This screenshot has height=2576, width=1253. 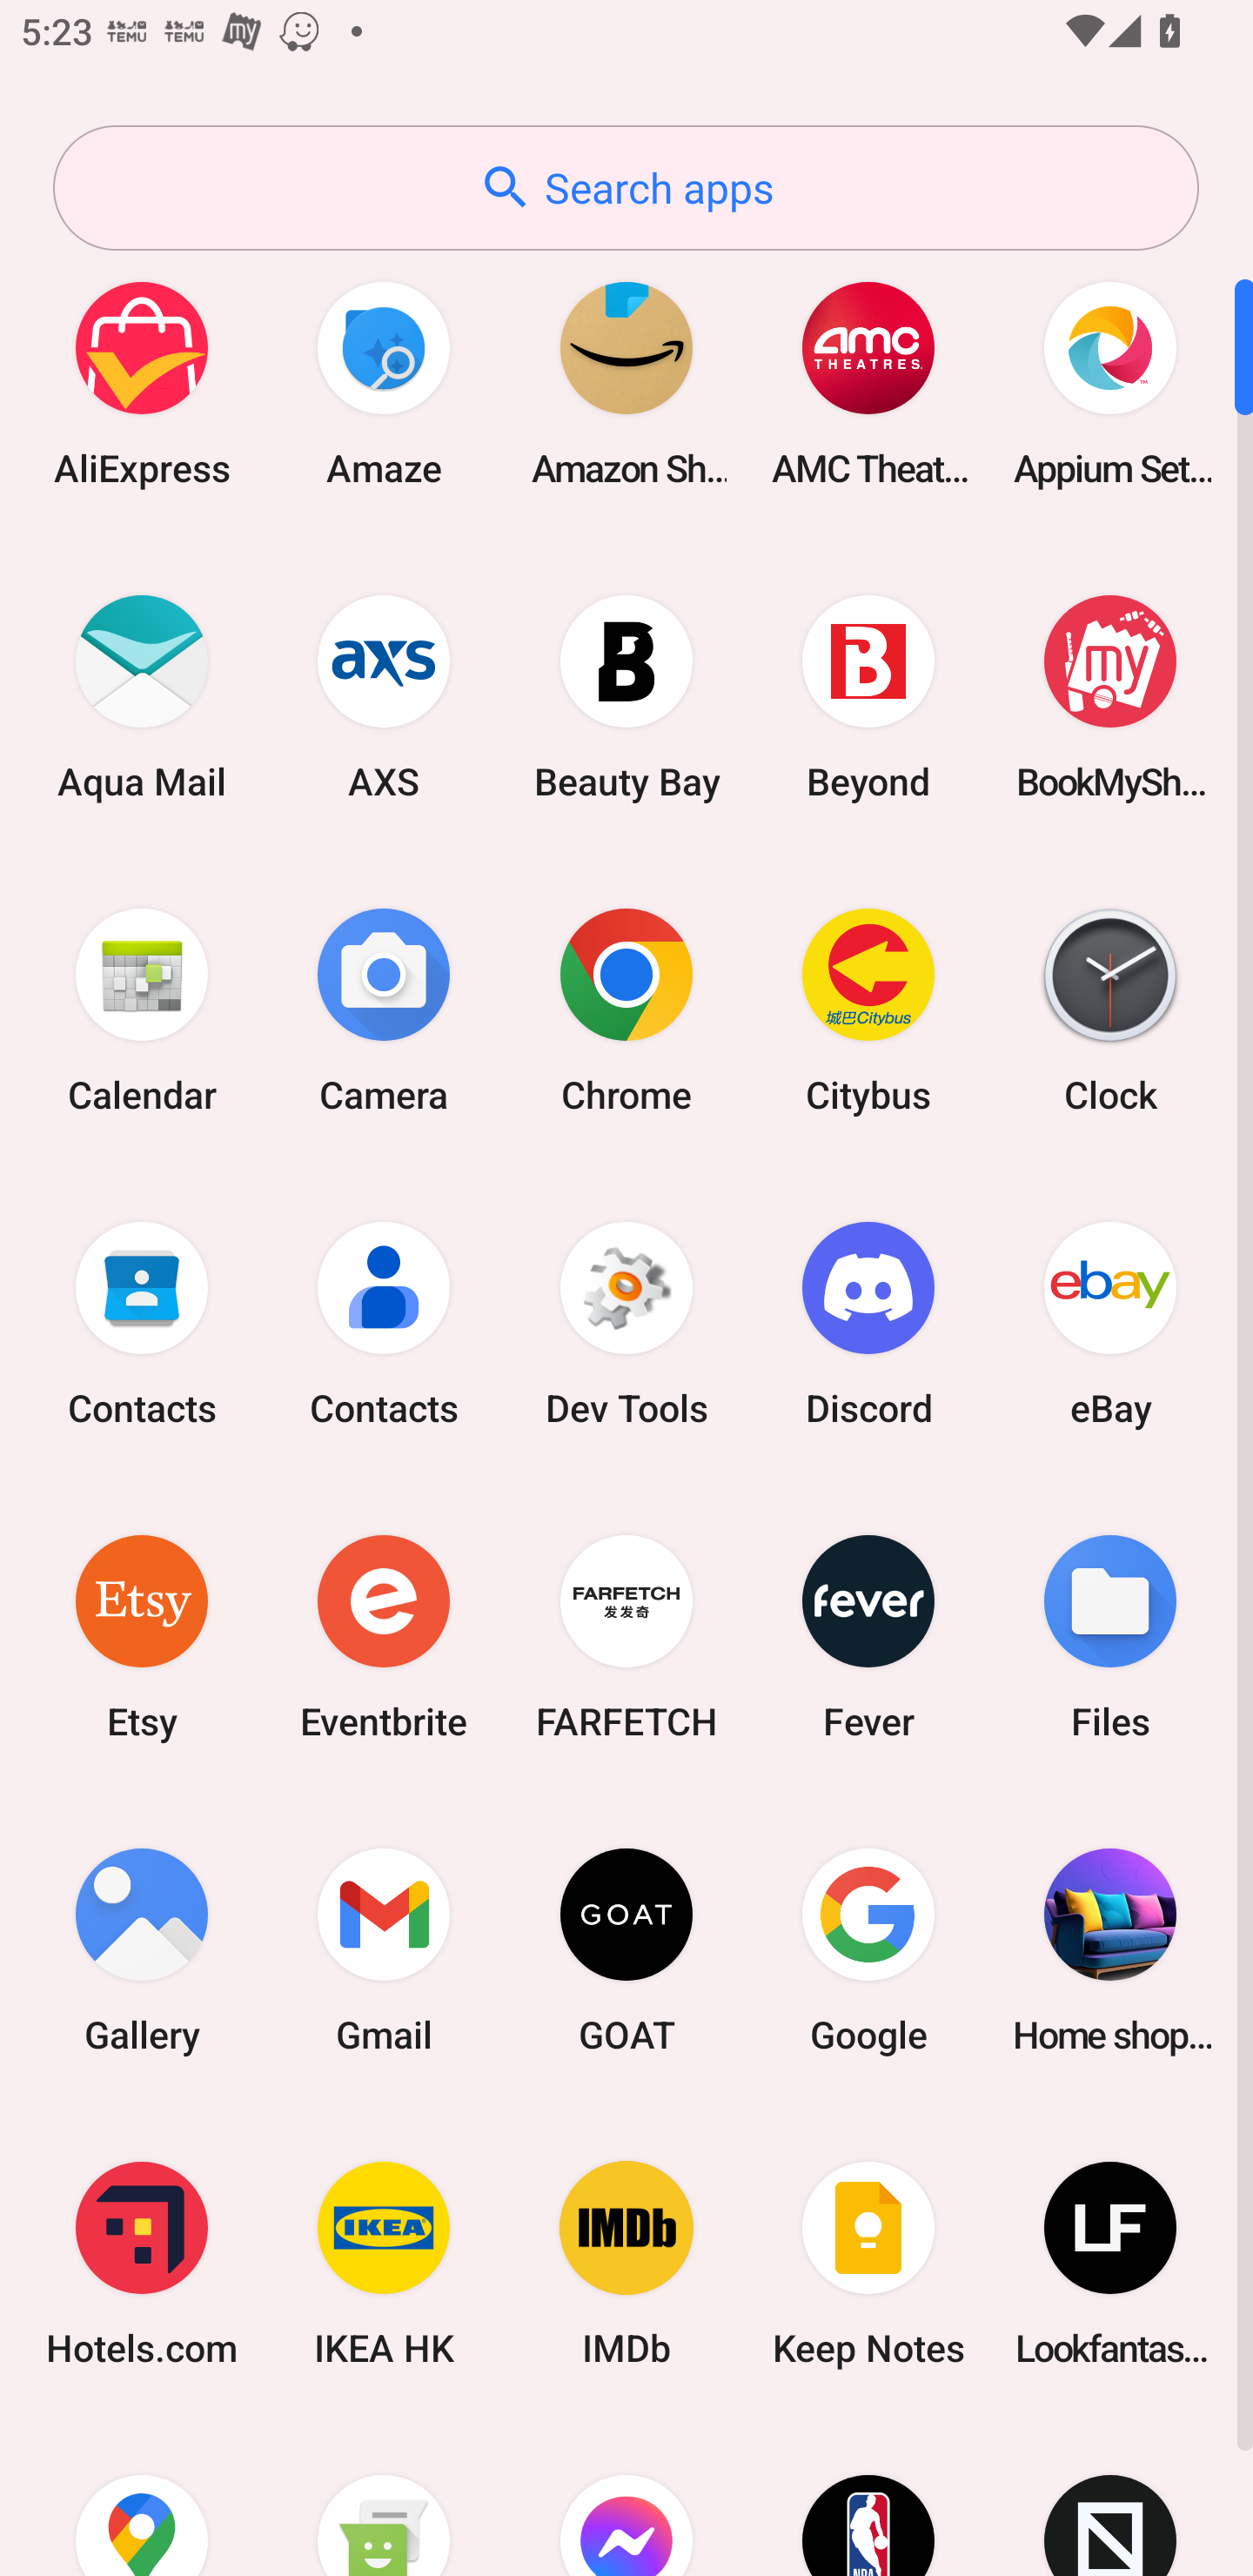 I want to click on Appium Settings, so click(x=1110, y=383).